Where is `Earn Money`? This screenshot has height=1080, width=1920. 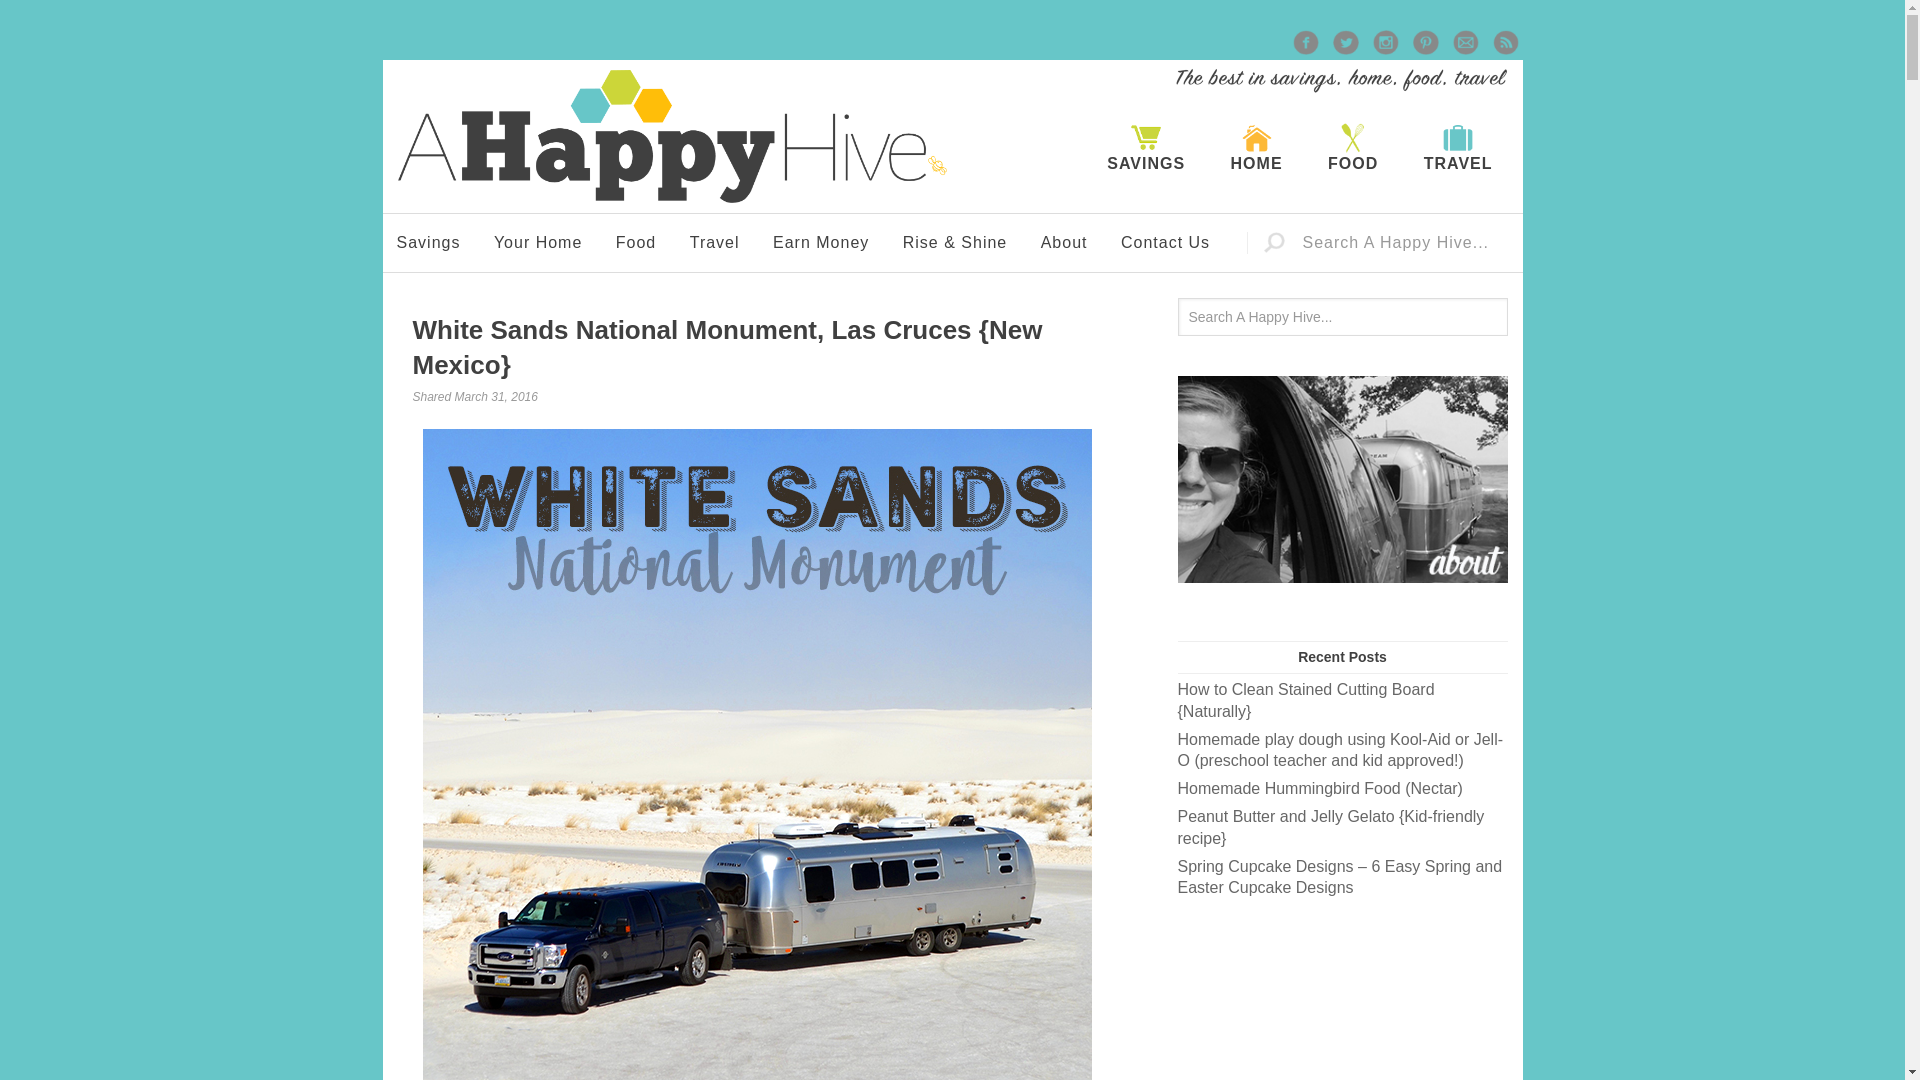
Earn Money is located at coordinates (820, 242).